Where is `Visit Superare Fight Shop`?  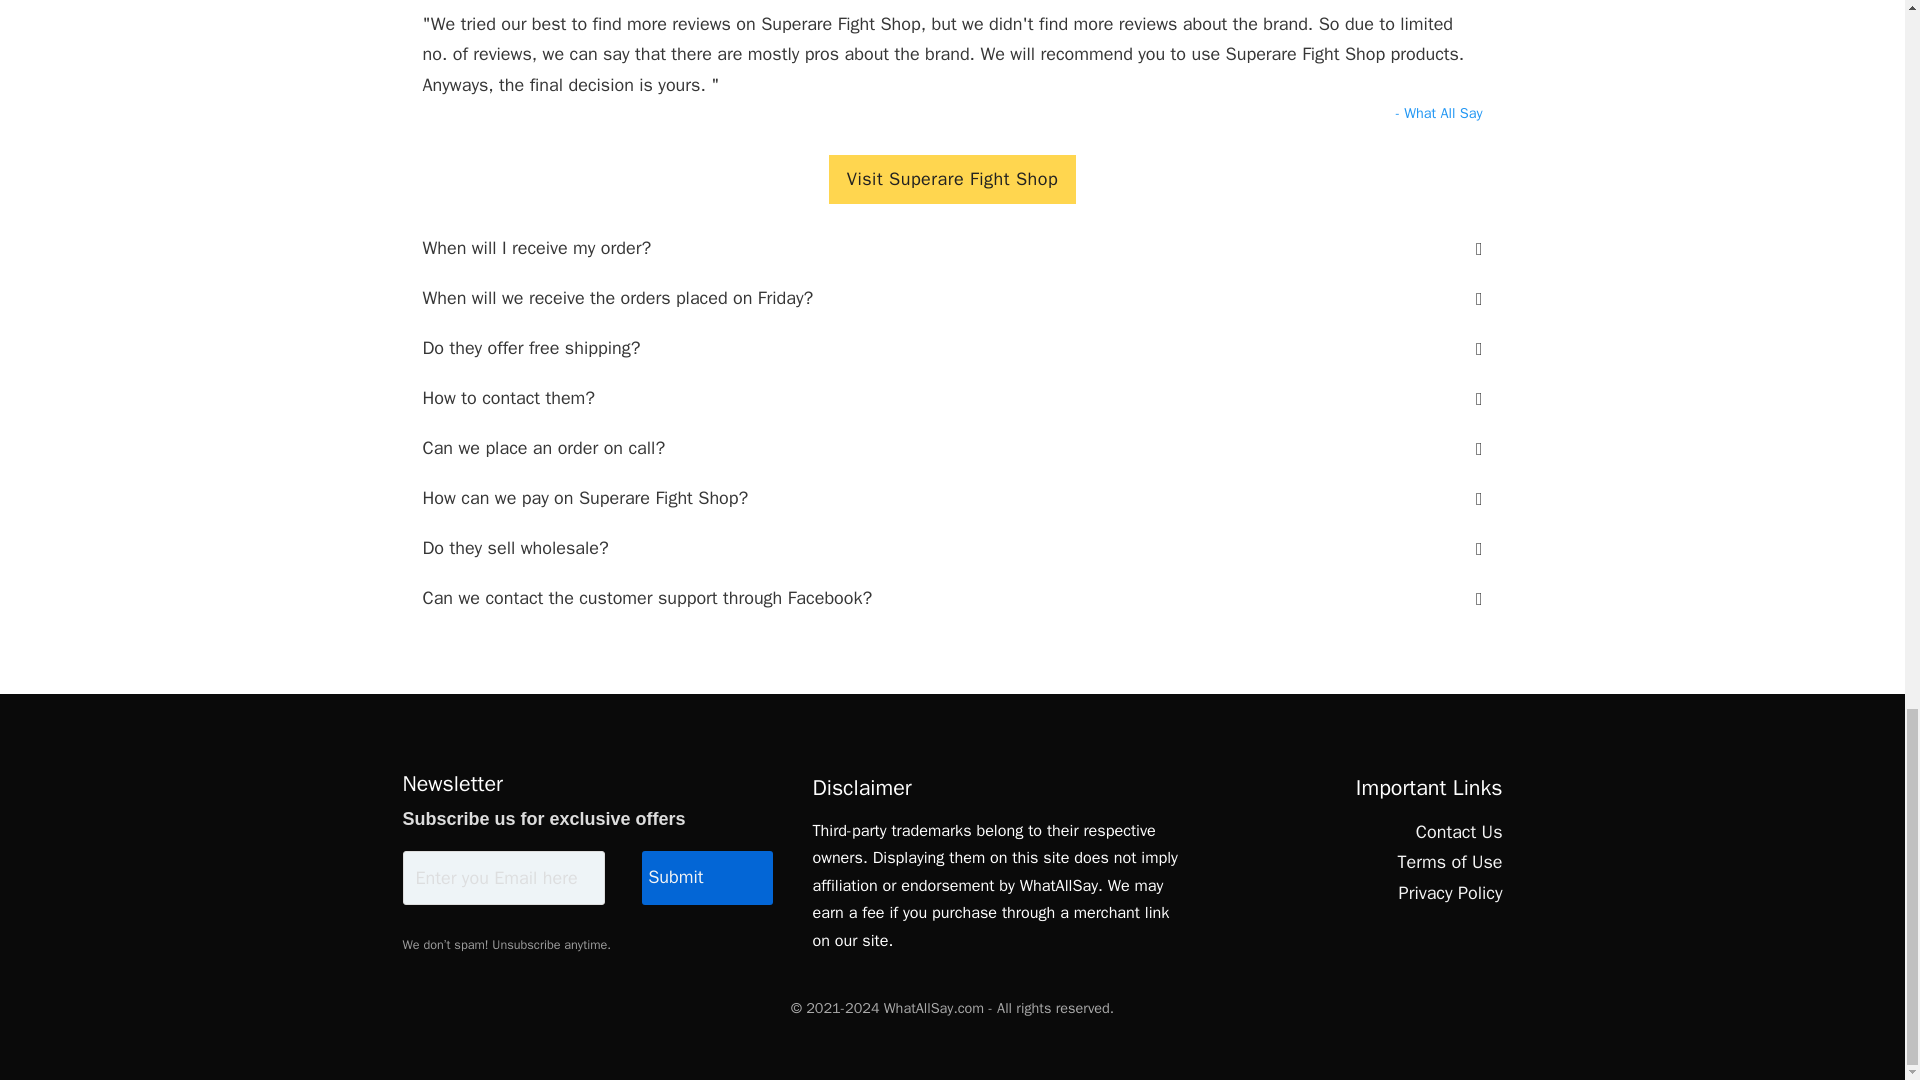 Visit Superare Fight Shop is located at coordinates (952, 180).